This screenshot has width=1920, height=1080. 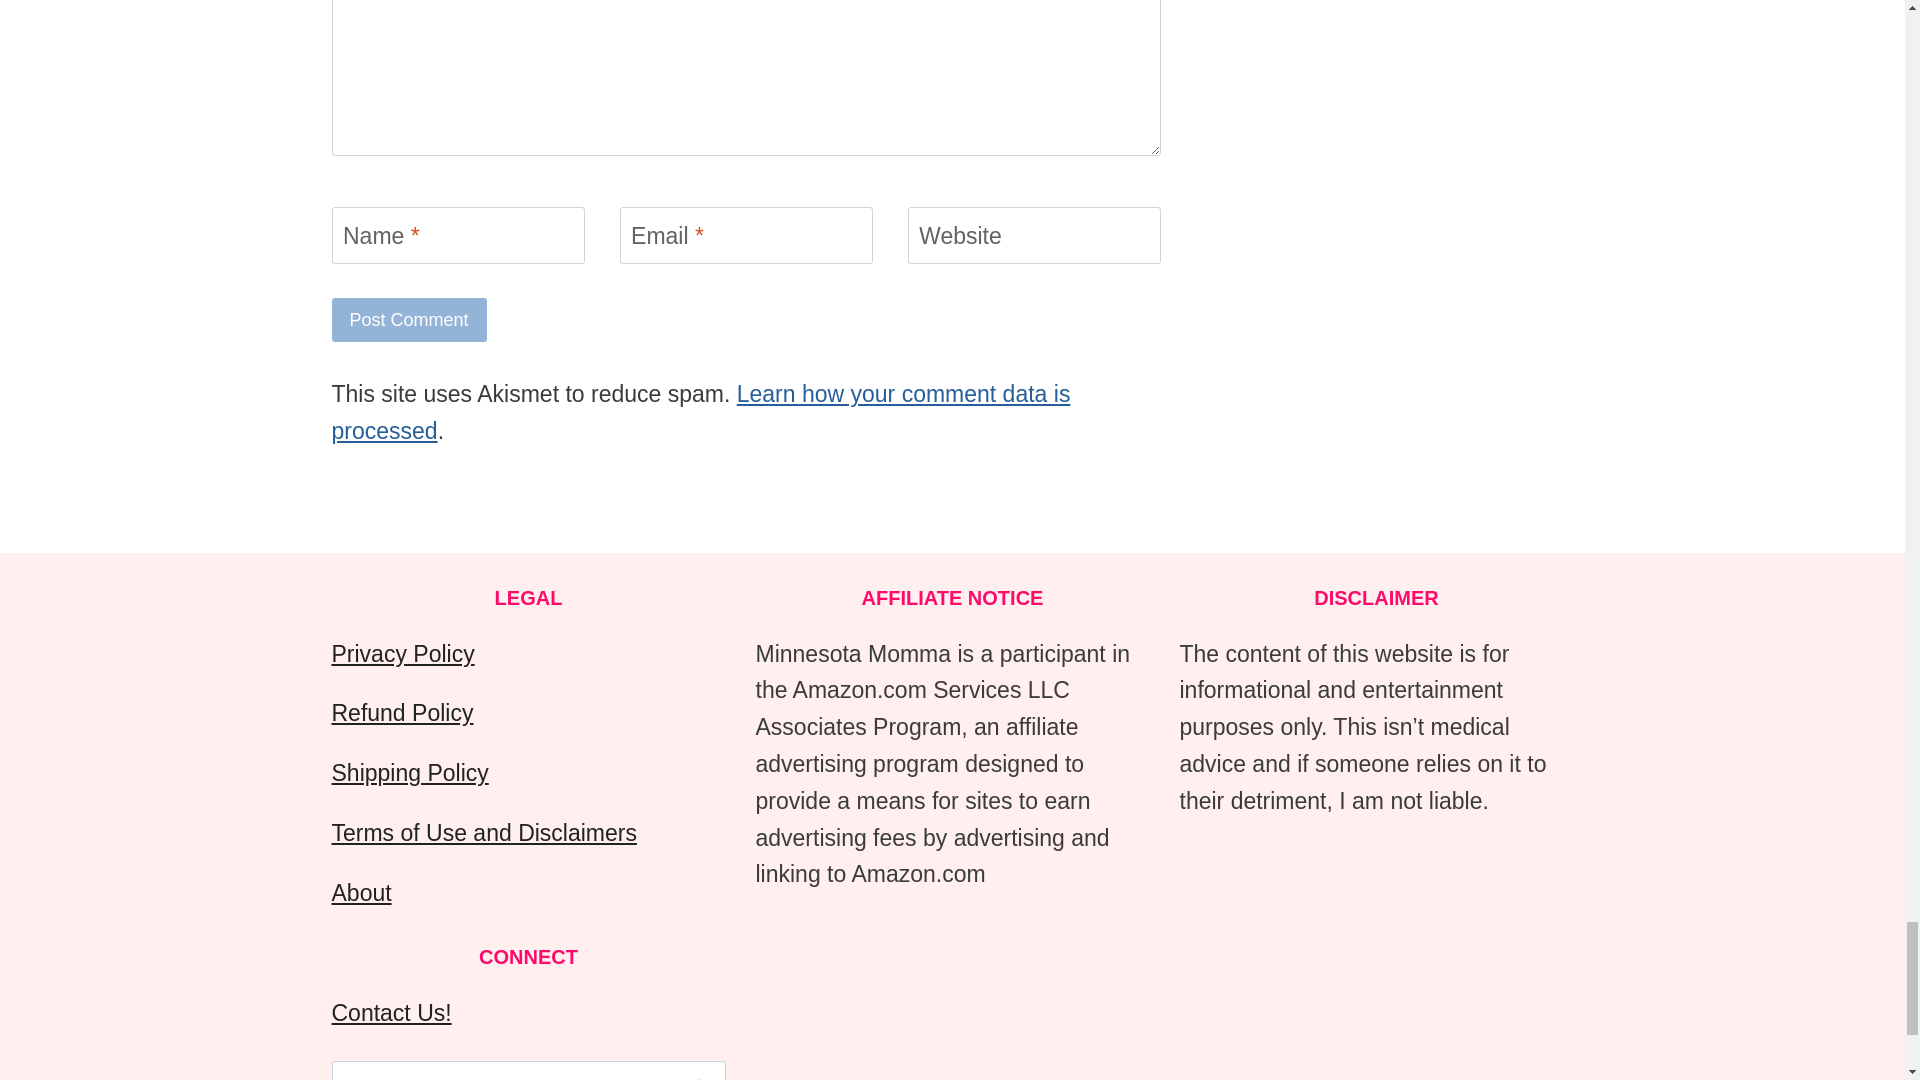 I want to click on Search, so click(x=700, y=1070).